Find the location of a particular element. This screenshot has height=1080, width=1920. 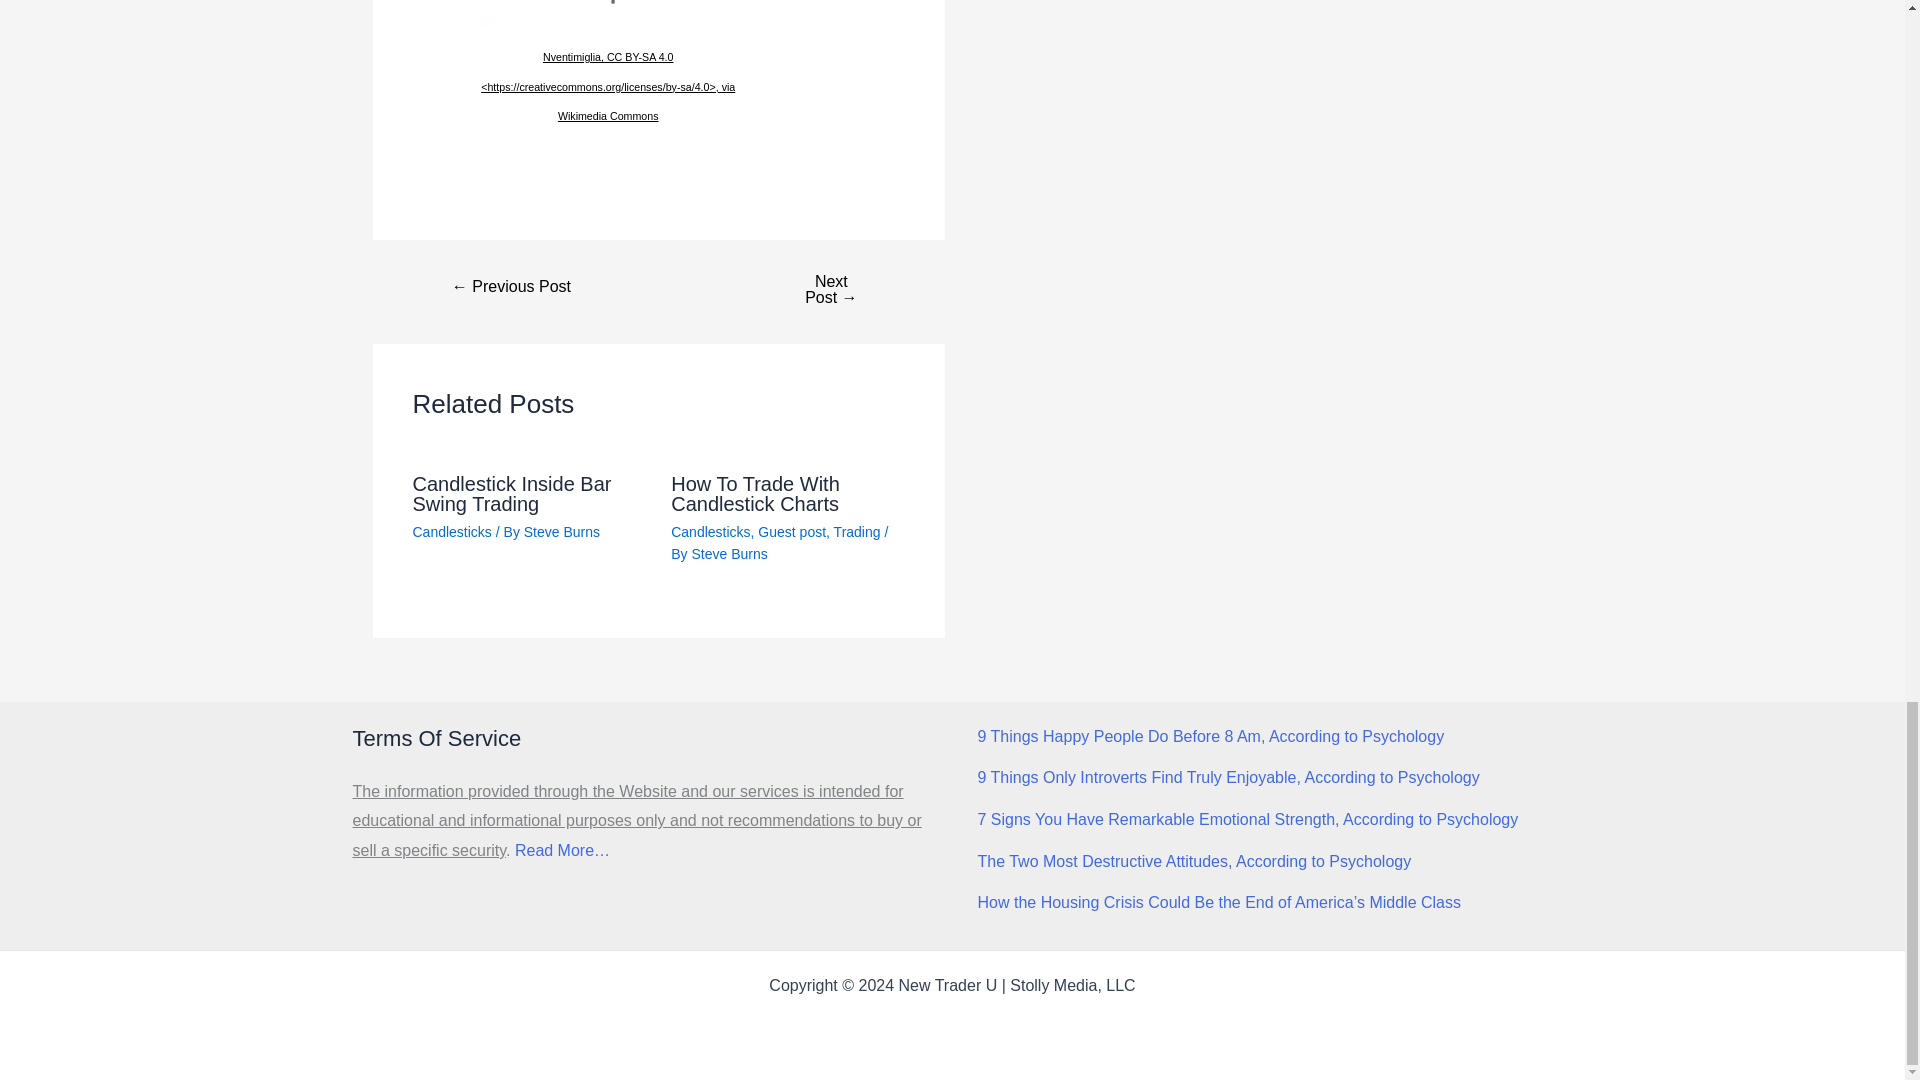

How To Trade With Candlestick Charts is located at coordinates (755, 494).